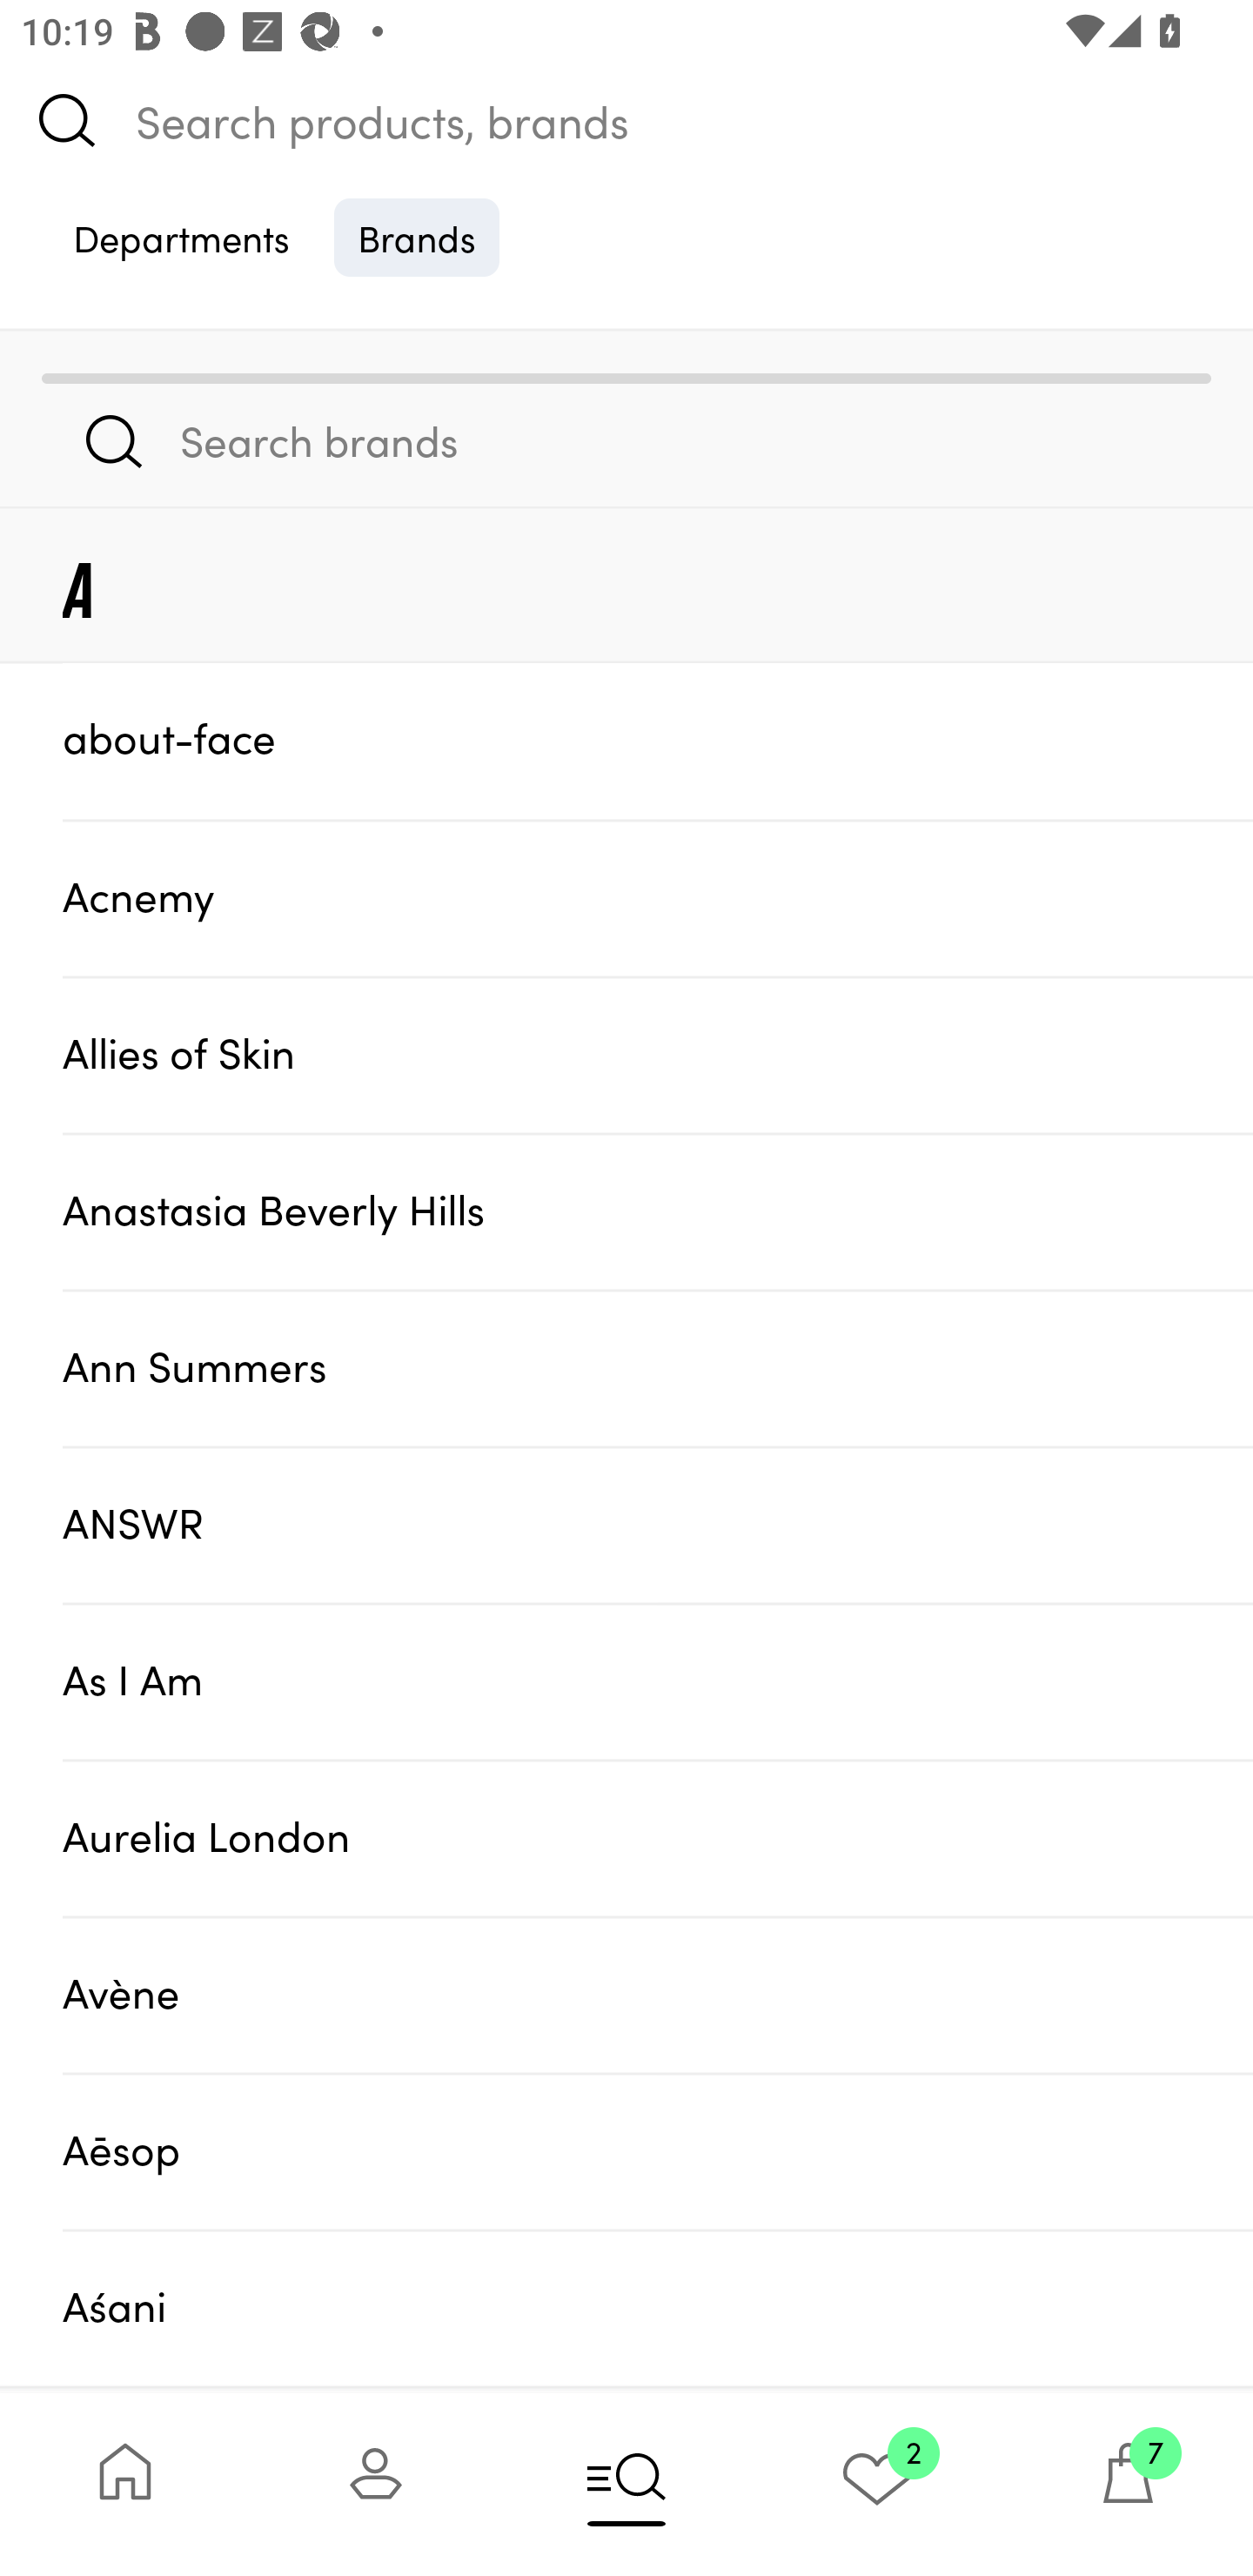 The width and height of the screenshot is (1253, 2576). Describe the element at coordinates (658, 1055) in the screenshot. I see `Allies of Skin` at that location.